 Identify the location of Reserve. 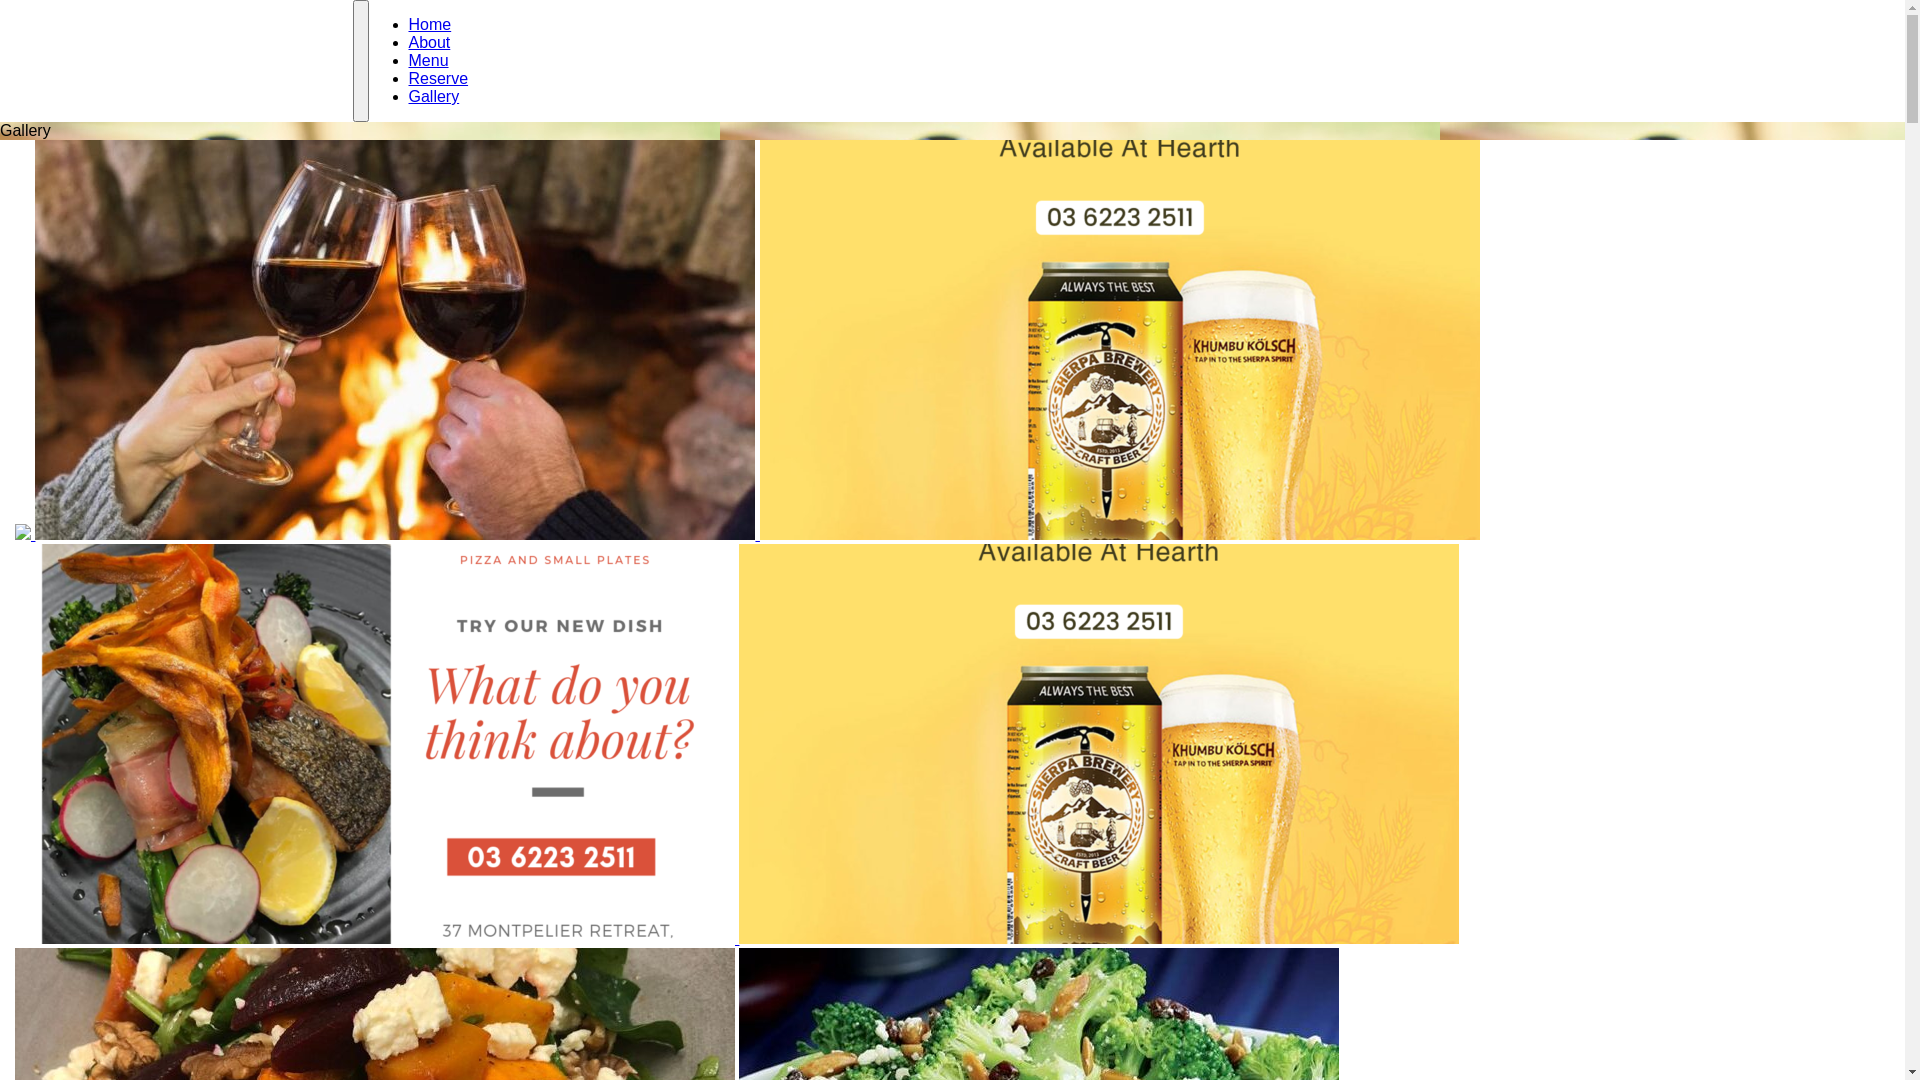
(438, 78).